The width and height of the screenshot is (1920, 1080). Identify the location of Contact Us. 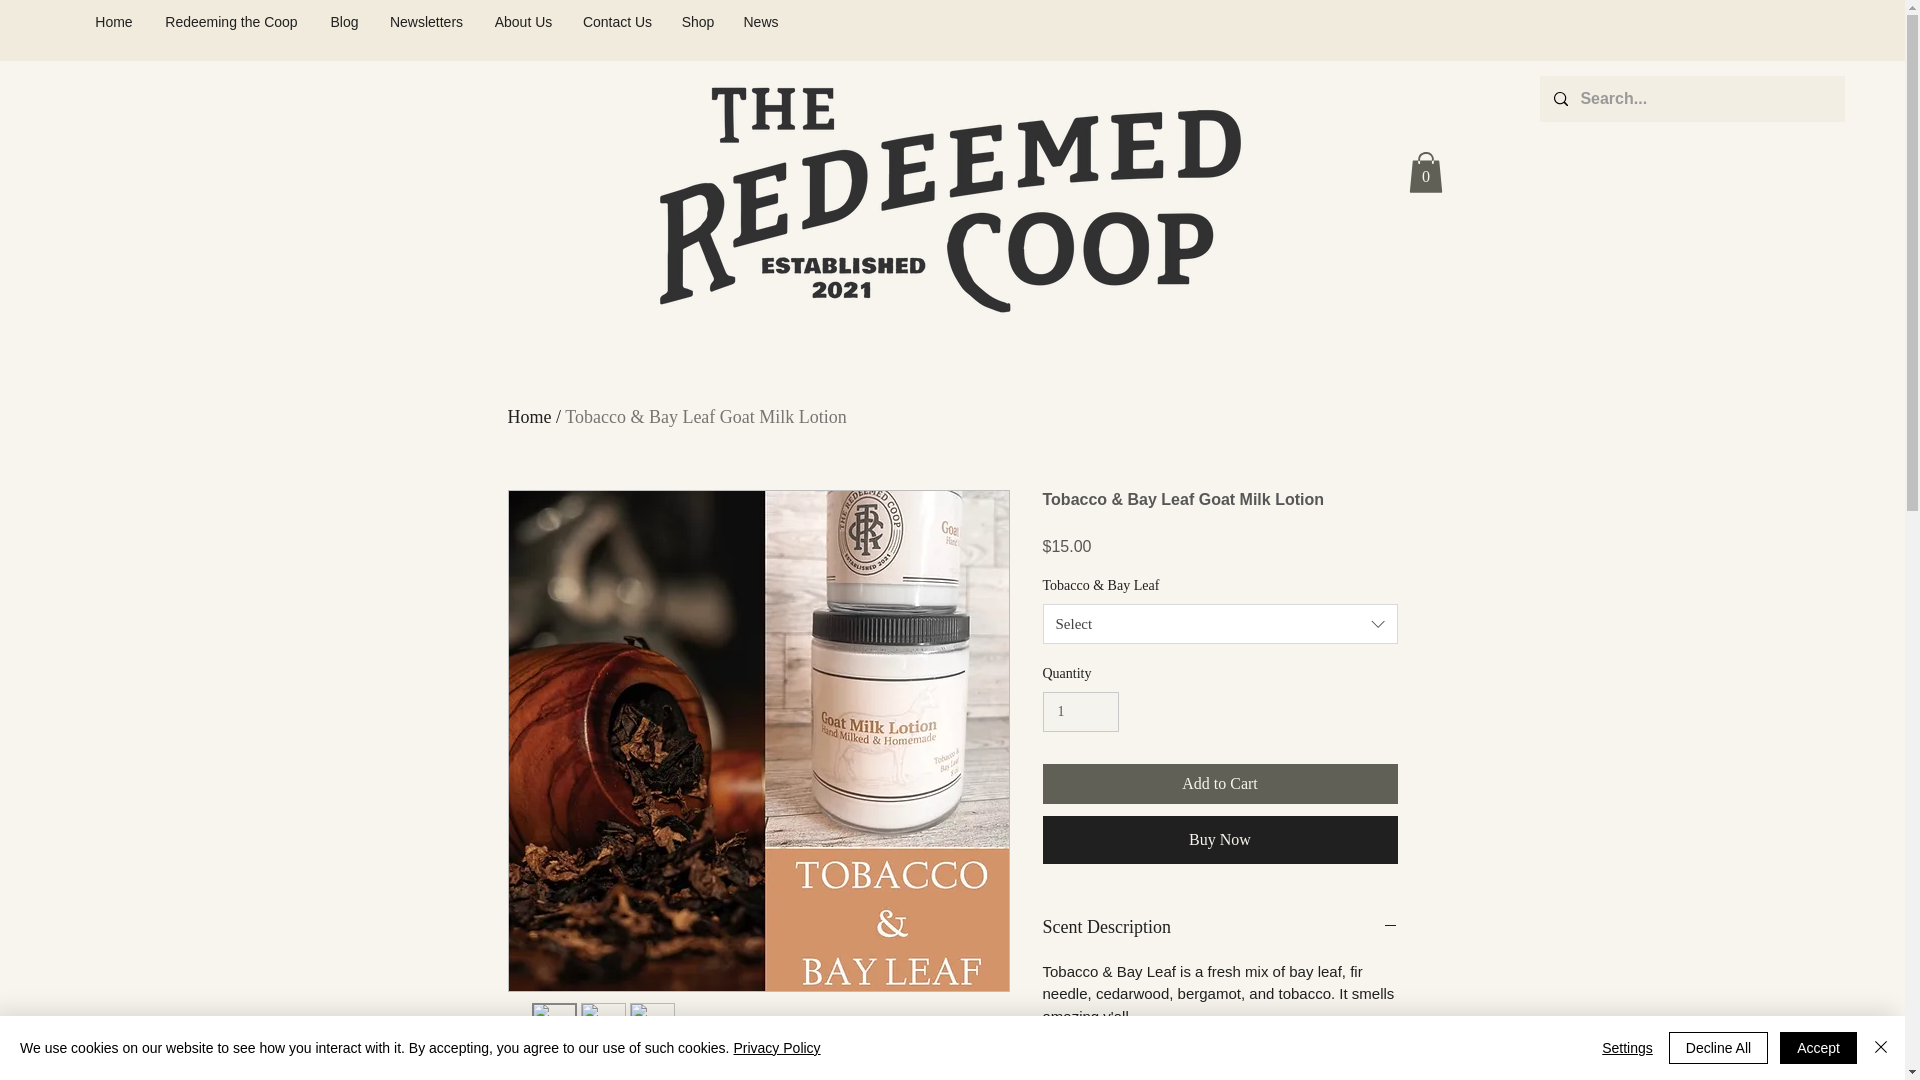
(617, 21).